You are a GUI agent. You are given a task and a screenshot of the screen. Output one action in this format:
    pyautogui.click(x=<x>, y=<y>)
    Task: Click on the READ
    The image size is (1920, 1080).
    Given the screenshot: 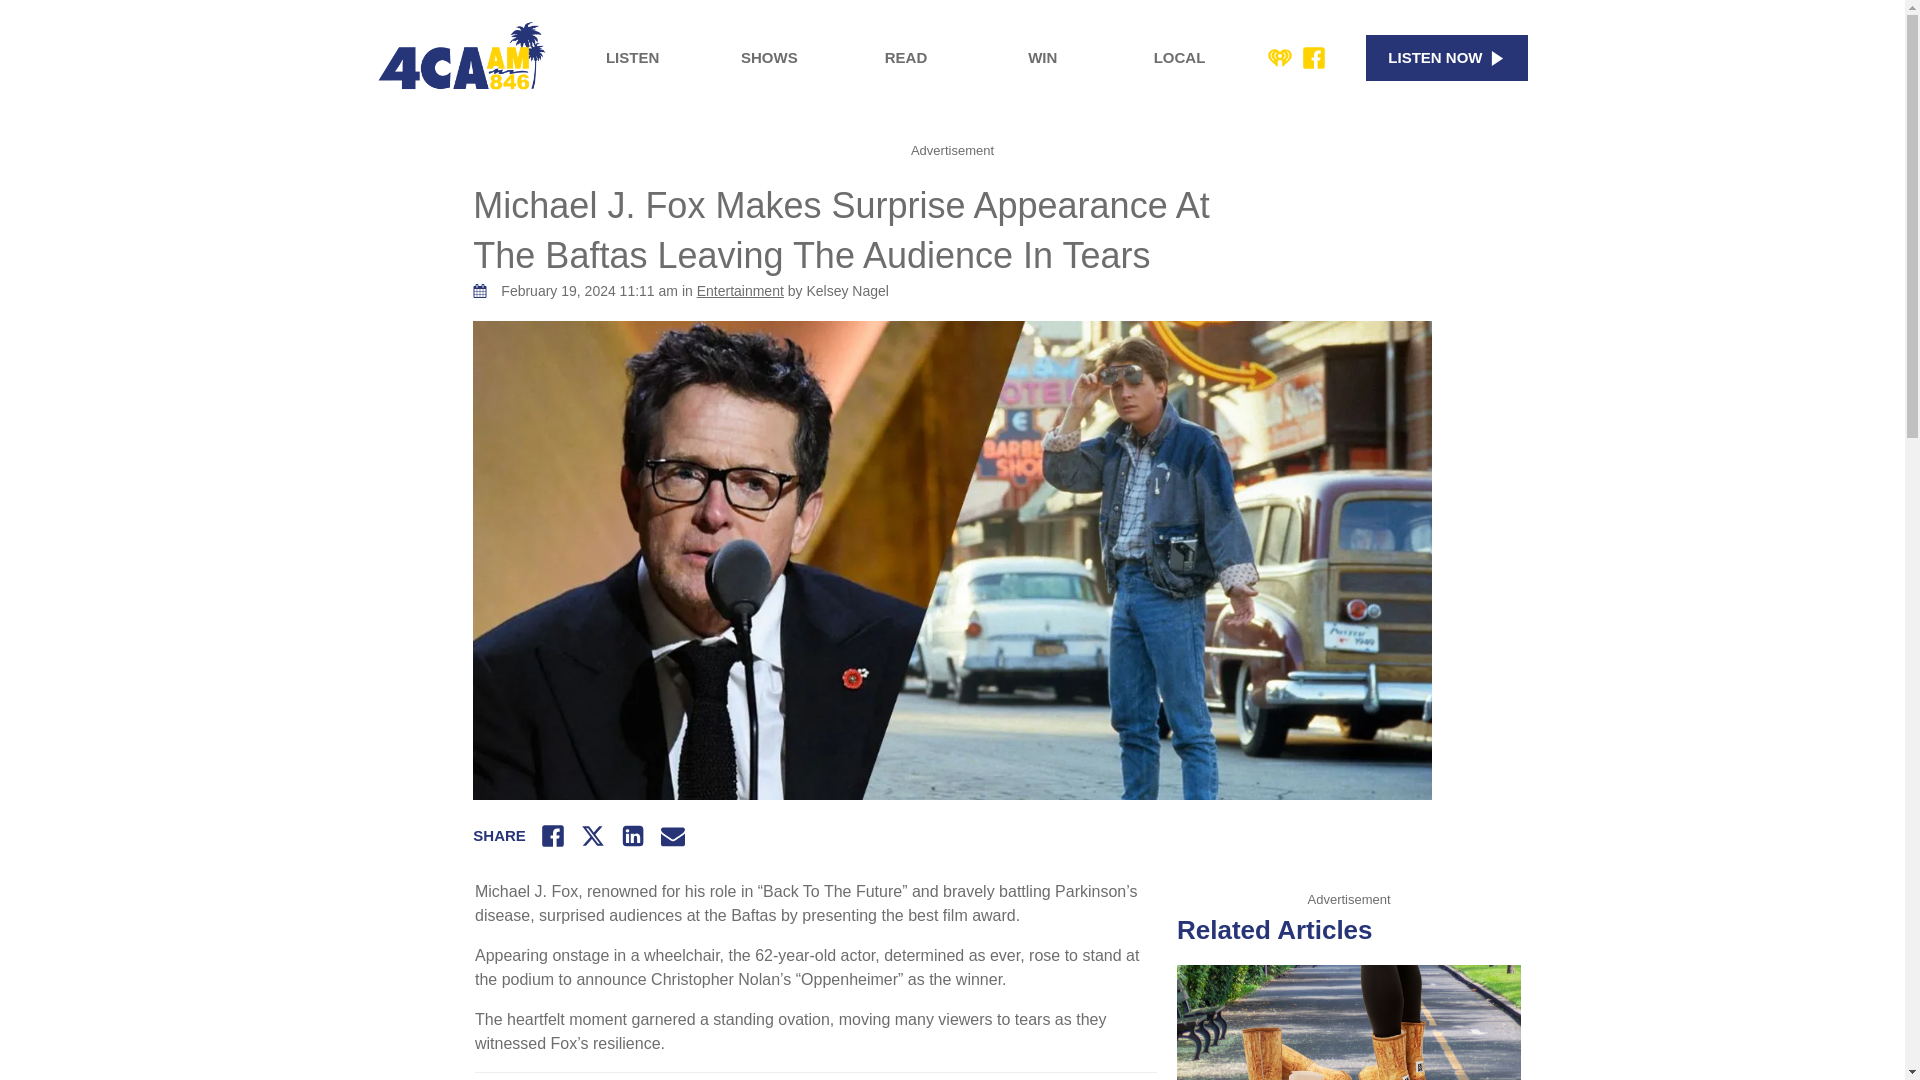 What is the action you would take?
    pyautogui.click(x=906, y=58)
    